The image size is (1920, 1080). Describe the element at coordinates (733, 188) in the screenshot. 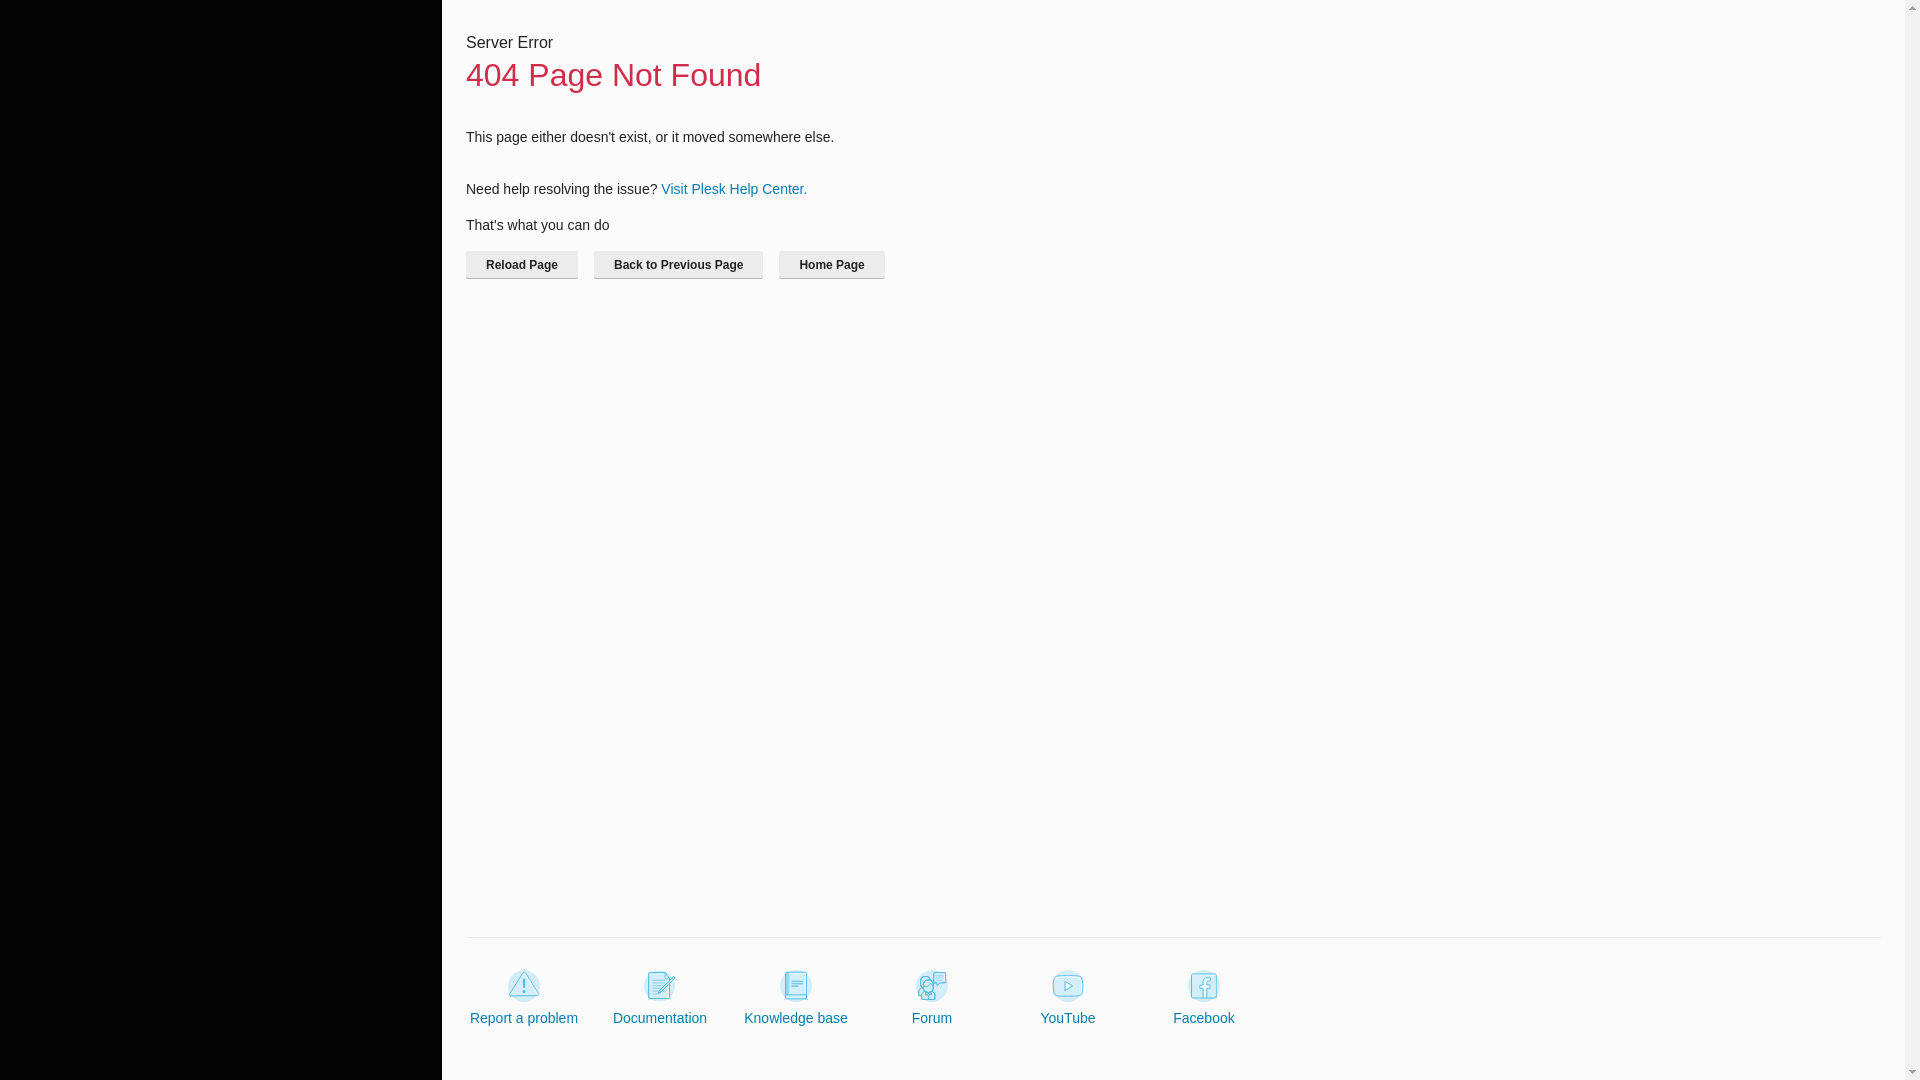

I see `Visit Plesk Help Center.` at that location.